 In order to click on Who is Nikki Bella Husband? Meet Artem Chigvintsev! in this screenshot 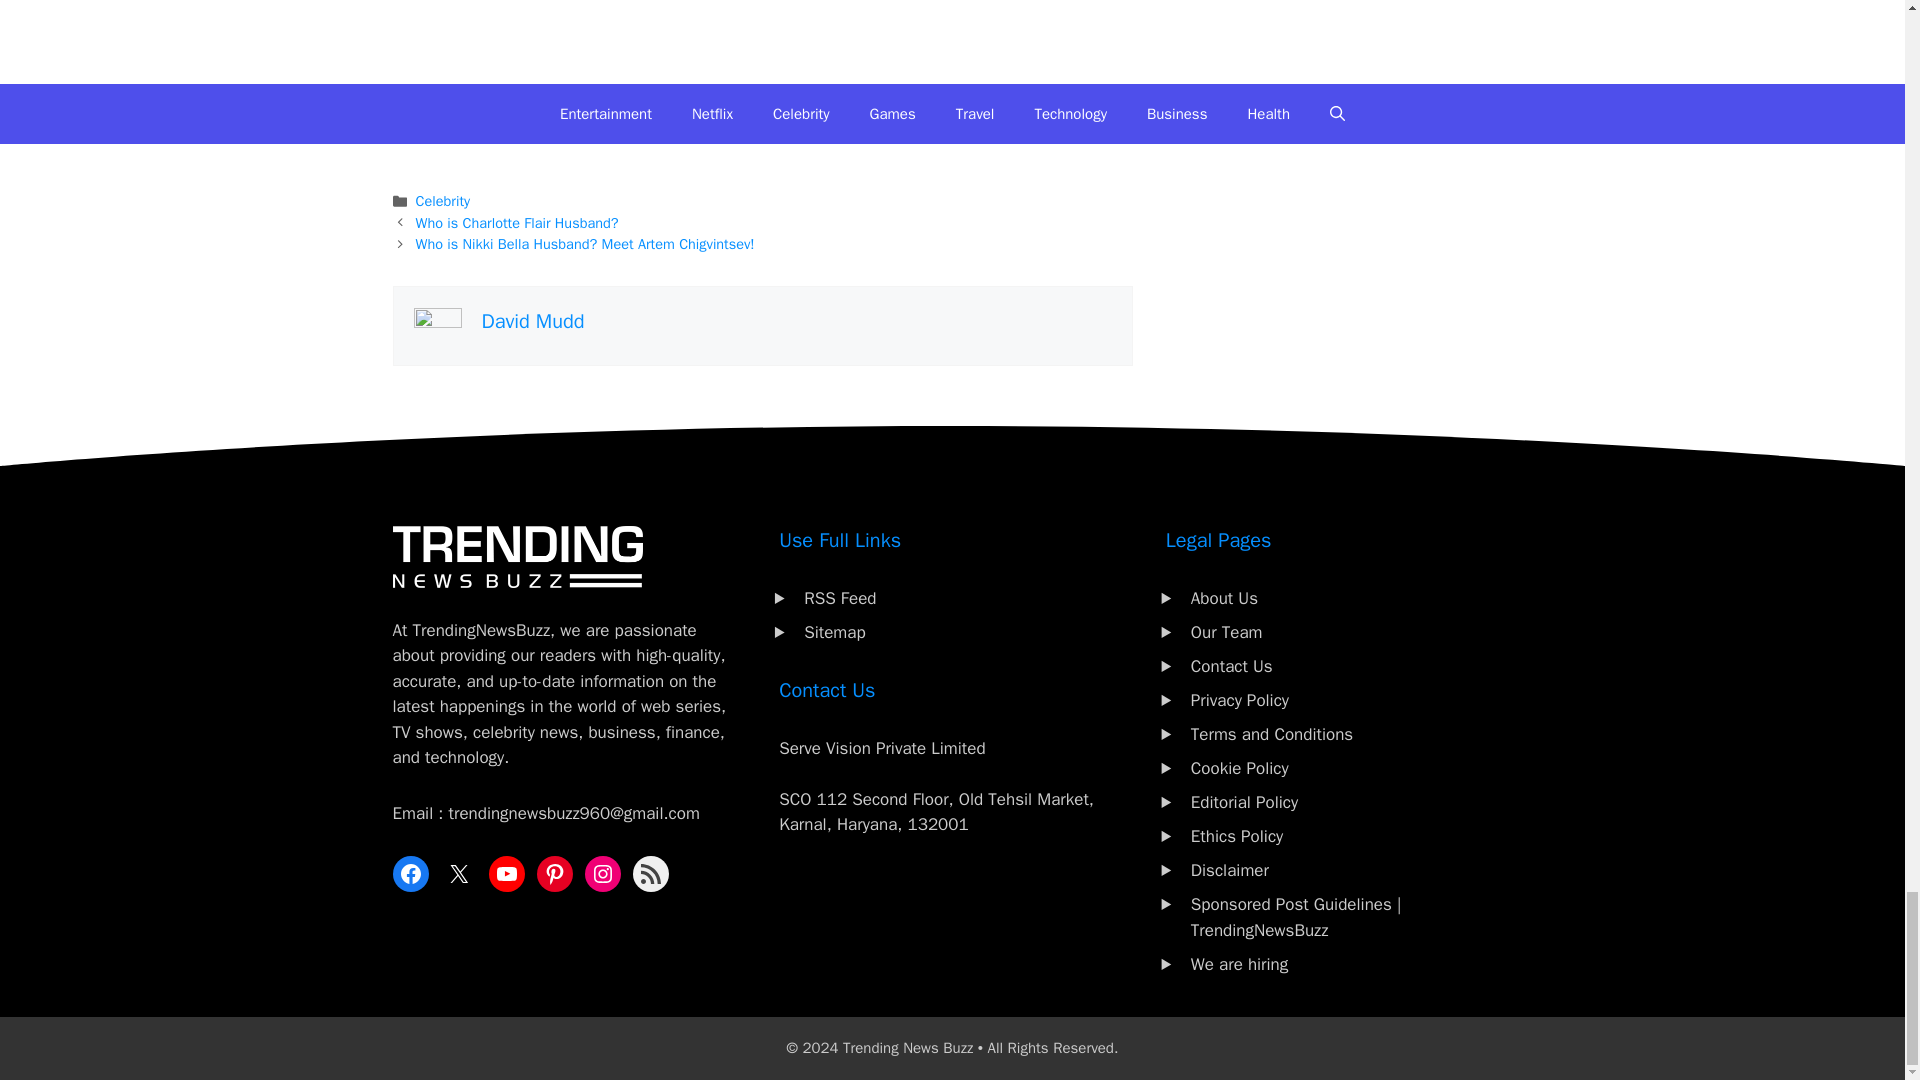, I will do `click(585, 244)`.